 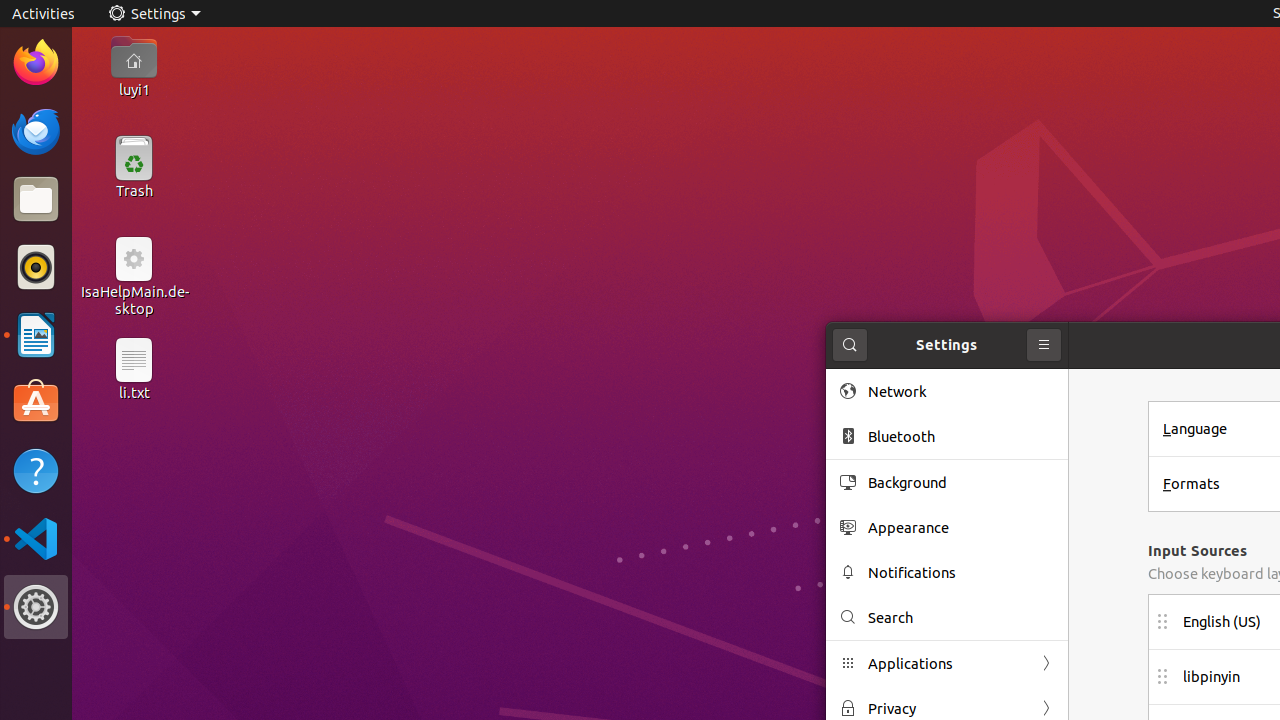 I want to click on LibreOffice Writer, so click(x=36, y=334).